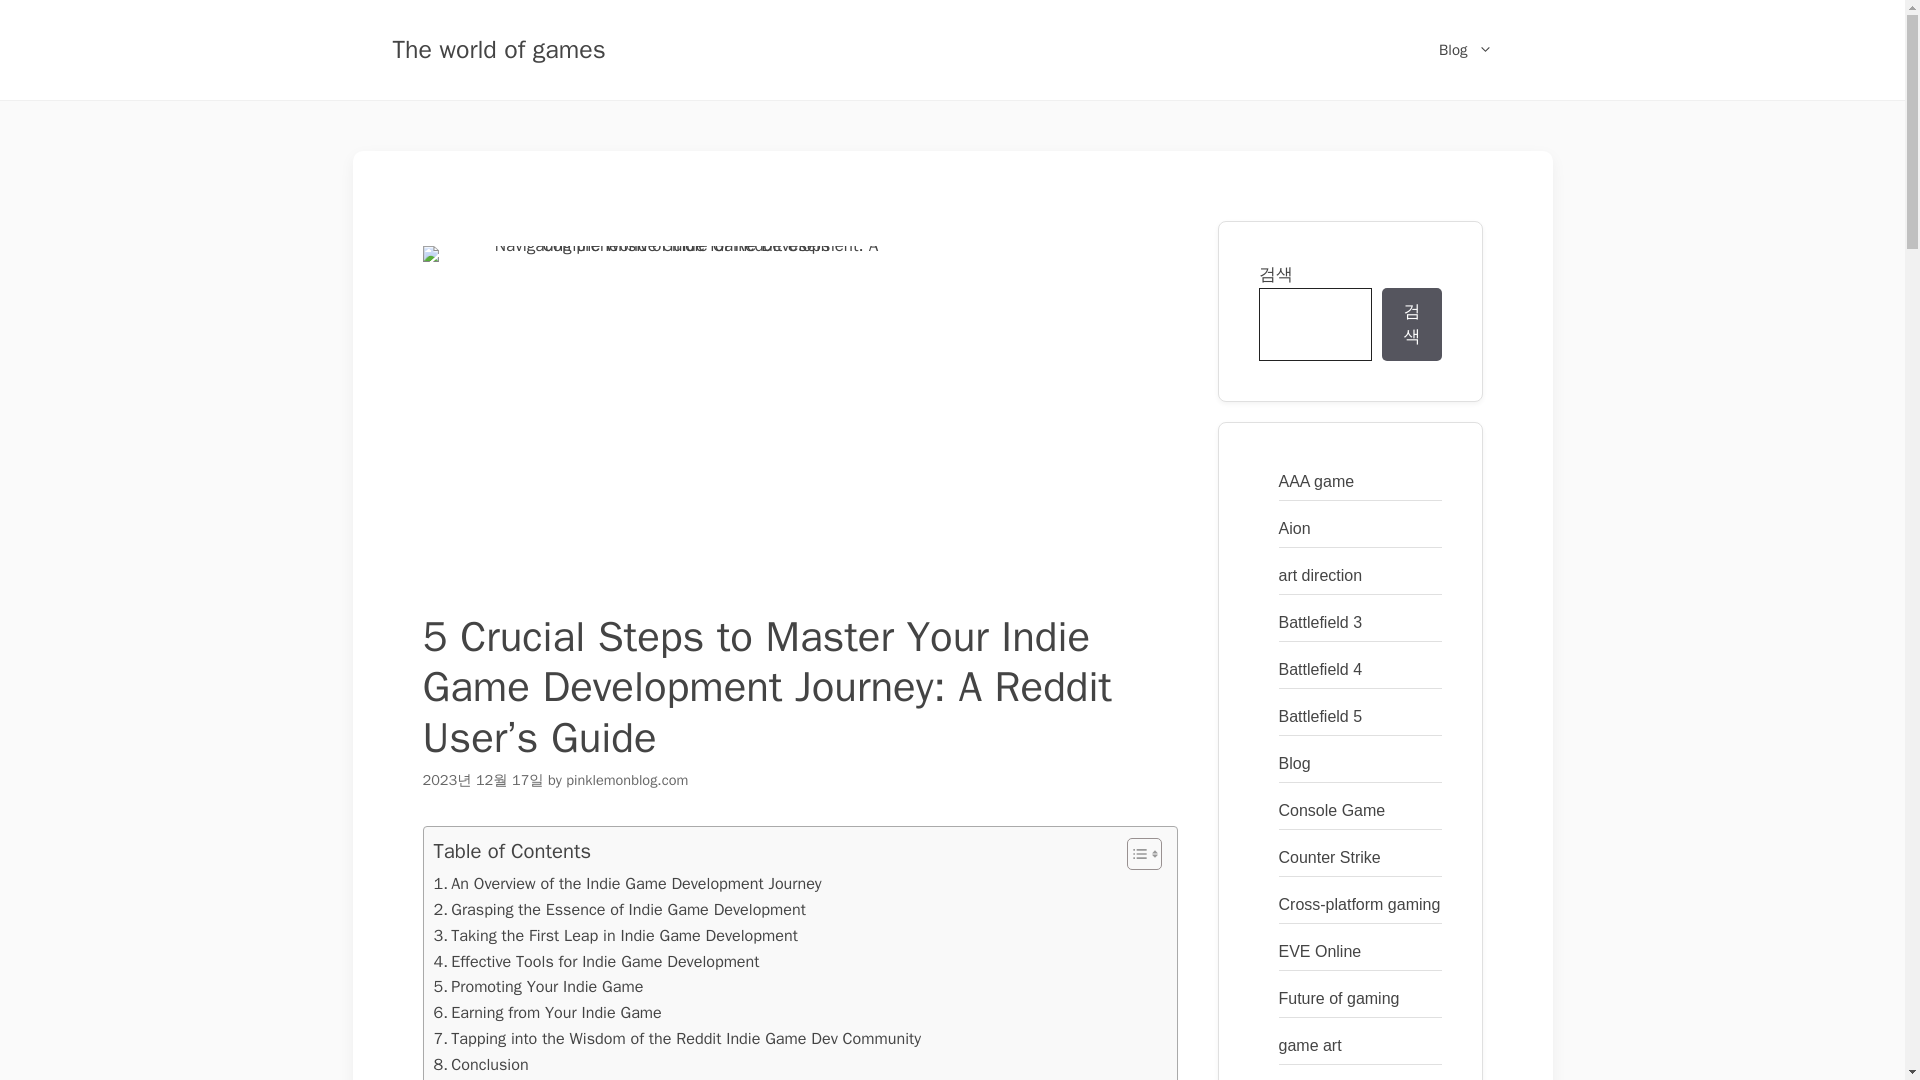 The height and width of the screenshot is (1080, 1920). What do you see at coordinates (627, 884) in the screenshot?
I see `An Overview of the Indie Game Development Journey` at bounding box center [627, 884].